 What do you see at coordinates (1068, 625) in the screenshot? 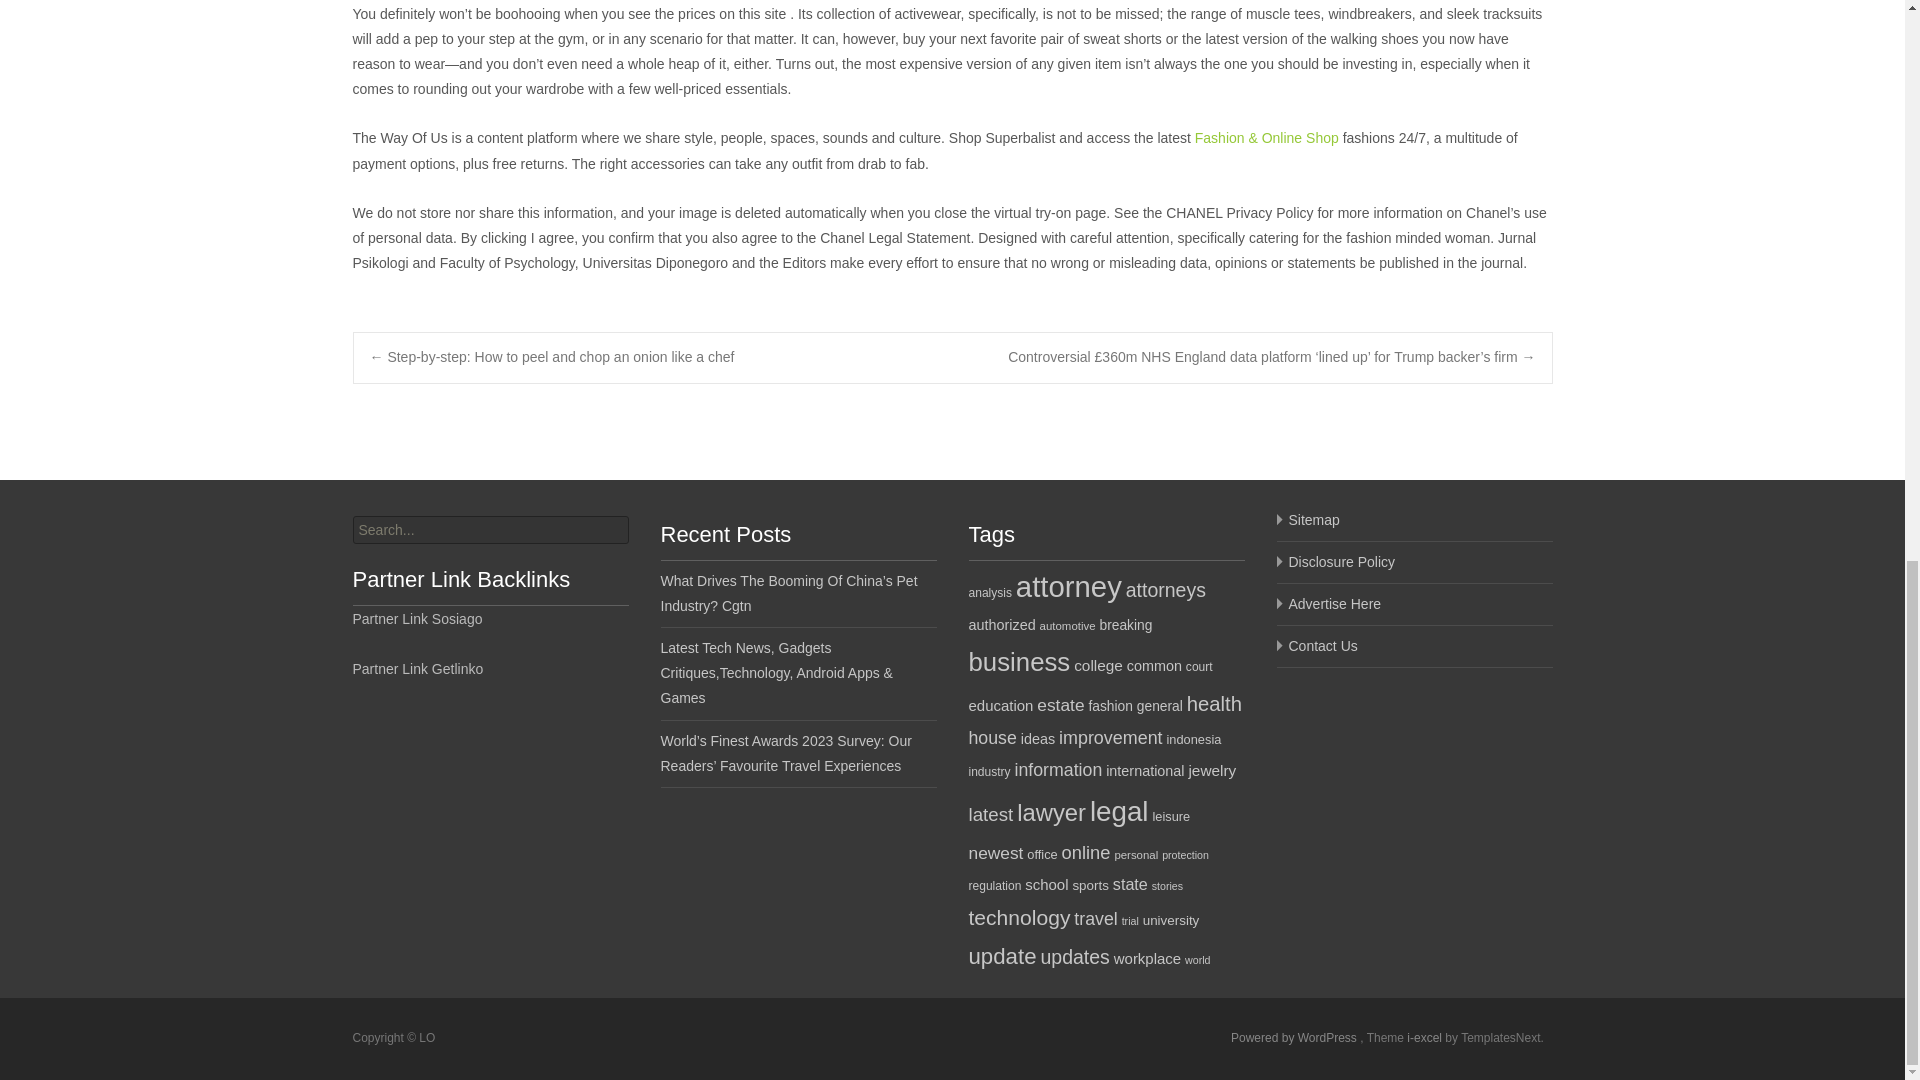
I see `automotive` at bounding box center [1068, 625].